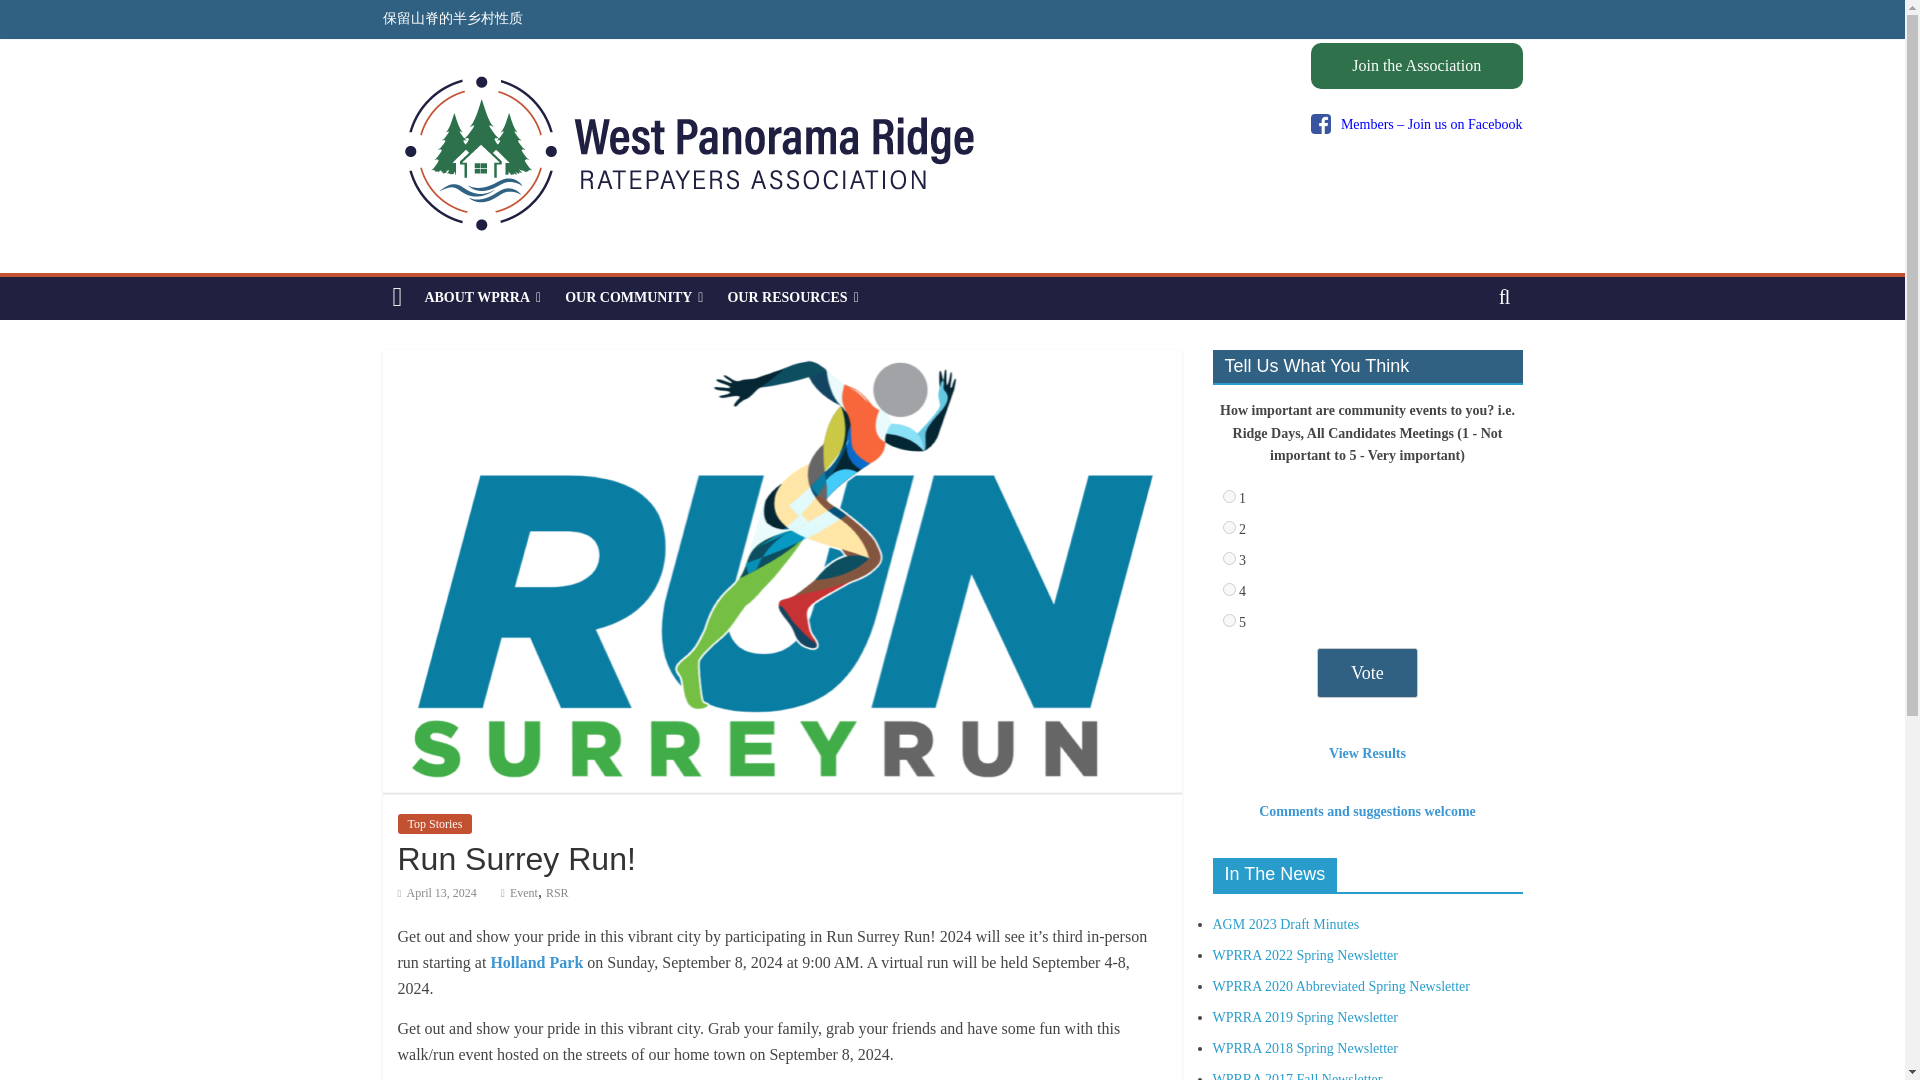 The width and height of the screenshot is (1920, 1080). What do you see at coordinates (1228, 590) in the screenshot?
I see `32` at bounding box center [1228, 590].